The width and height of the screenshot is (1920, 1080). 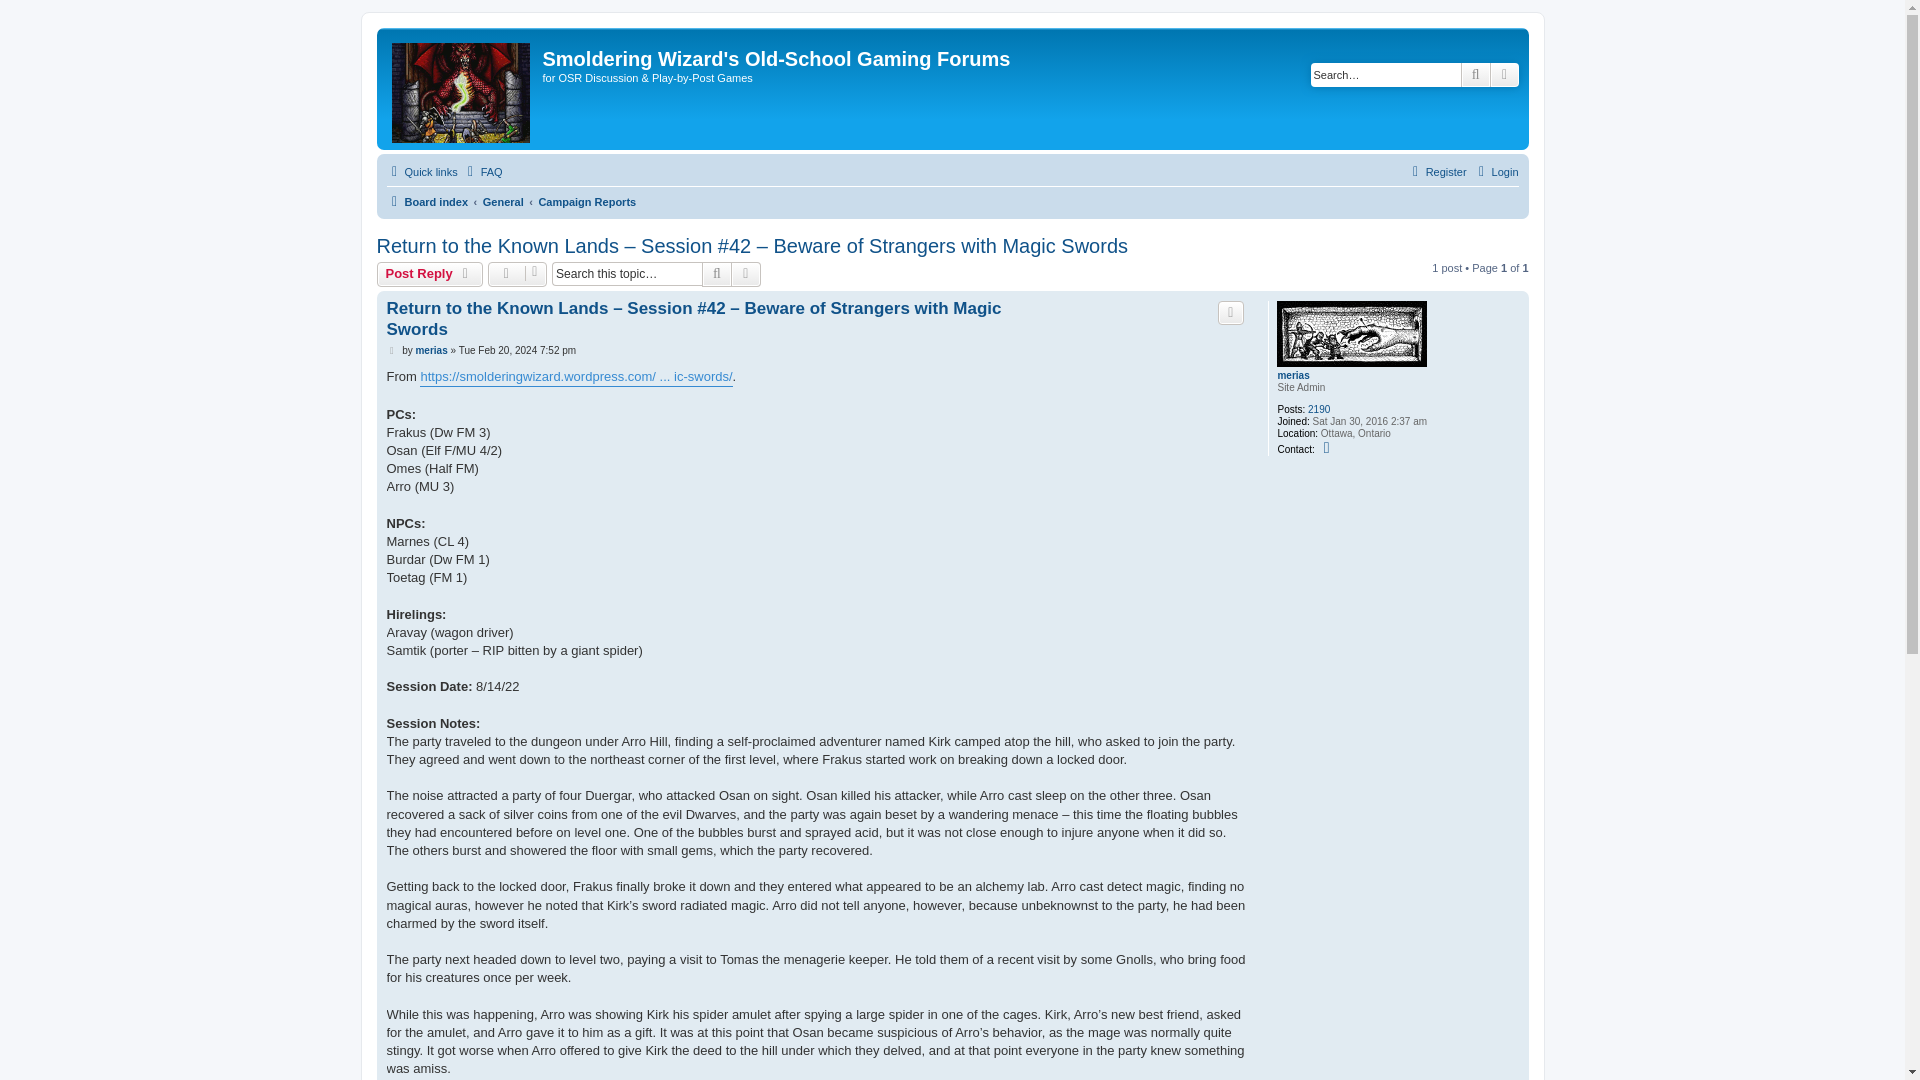 What do you see at coordinates (430, 350) in the screenshot?
I see `merias` at bounding box center [430, 350].